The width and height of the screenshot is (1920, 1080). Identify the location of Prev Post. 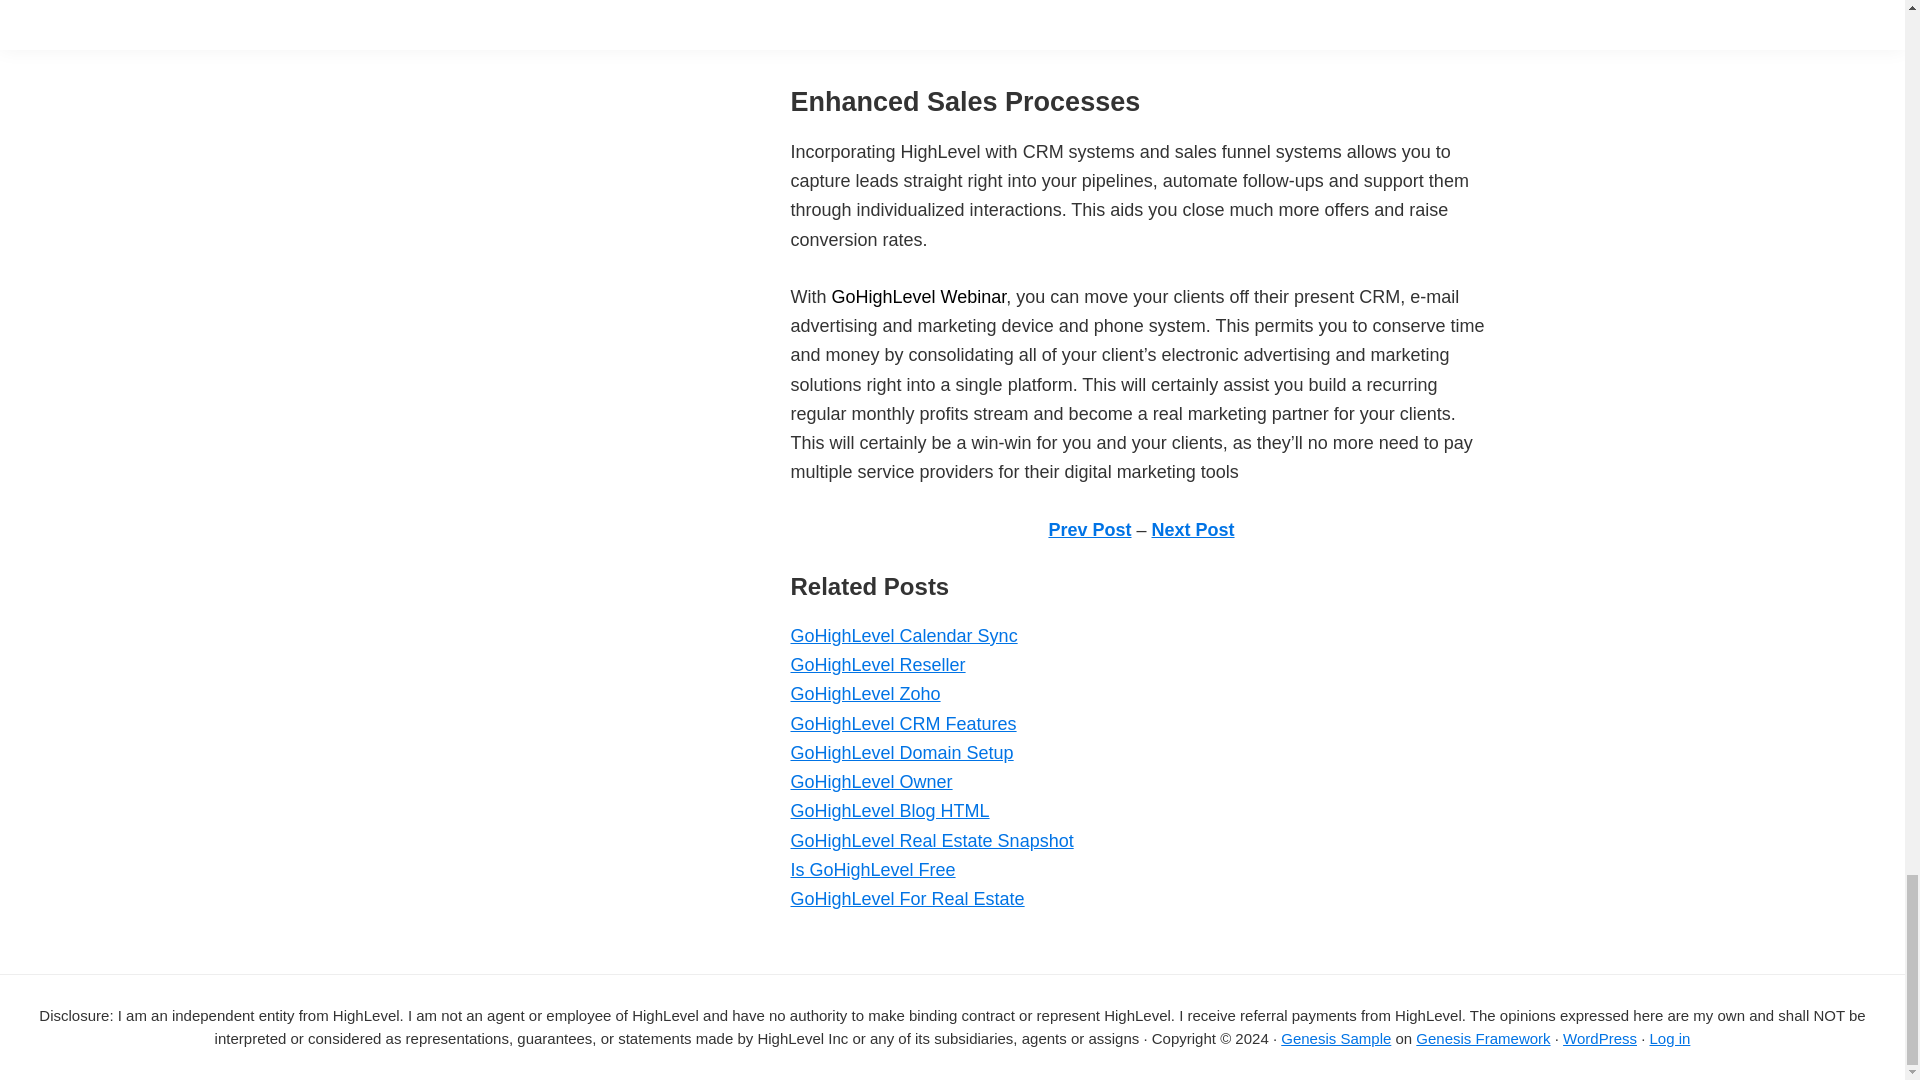
(1089, 530).